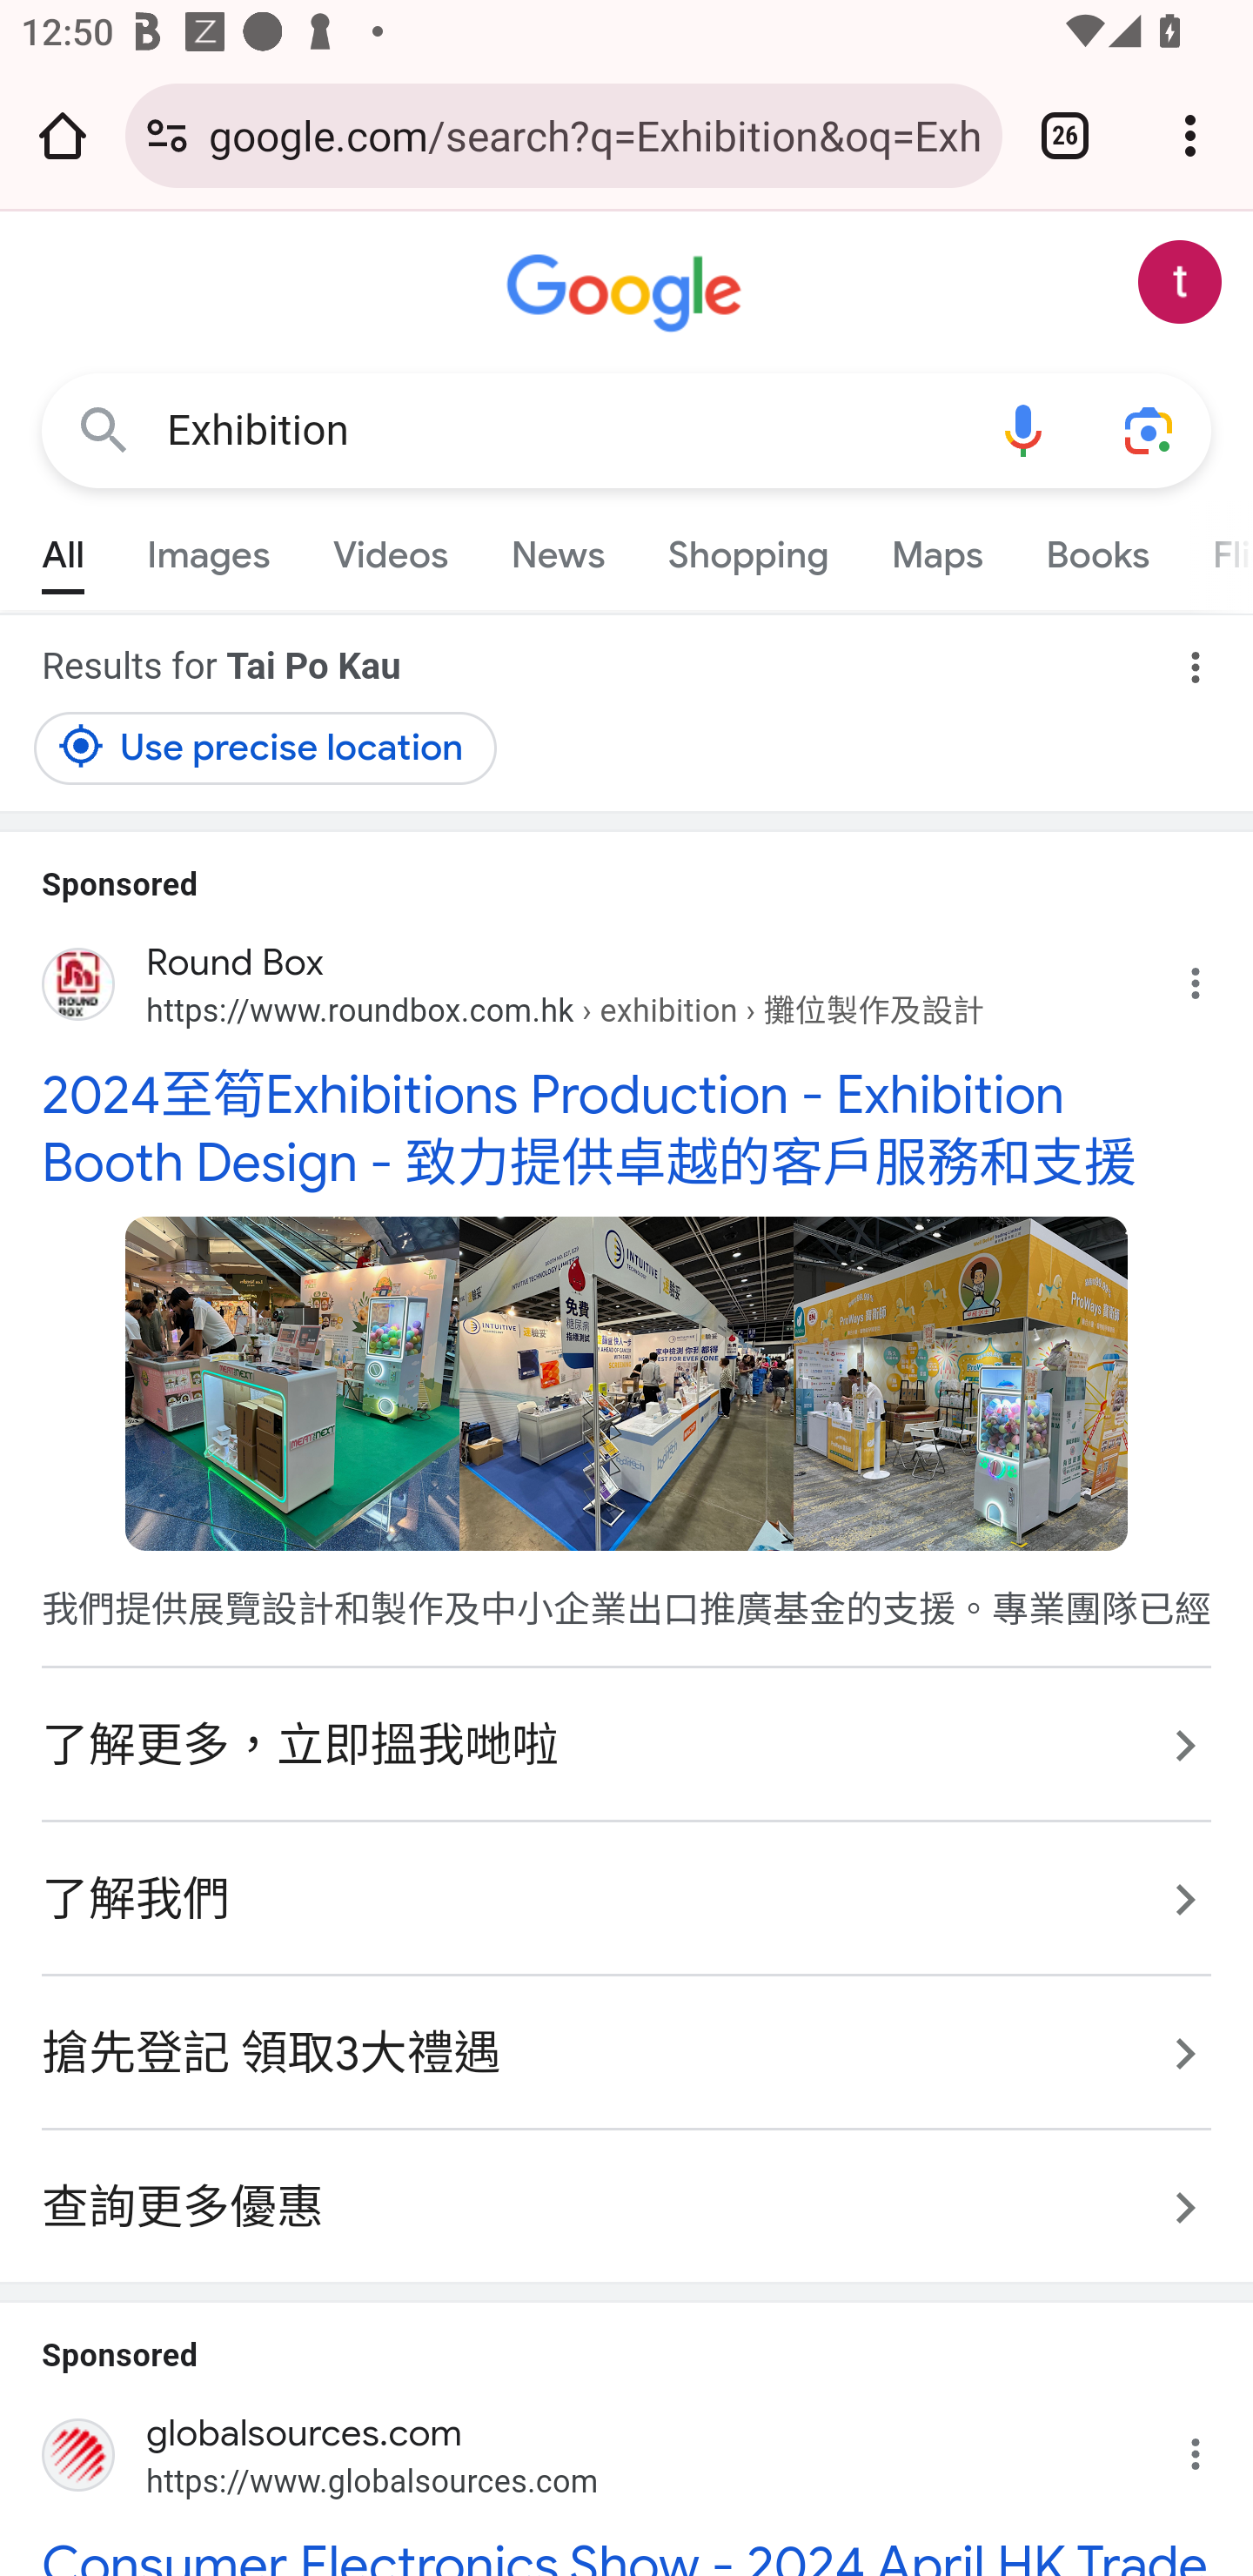 This screenshot has height=2576, width=1253. Describe the element at coordinates (1212, 976) in the screenshot. I see `Why this ad?` at that location.